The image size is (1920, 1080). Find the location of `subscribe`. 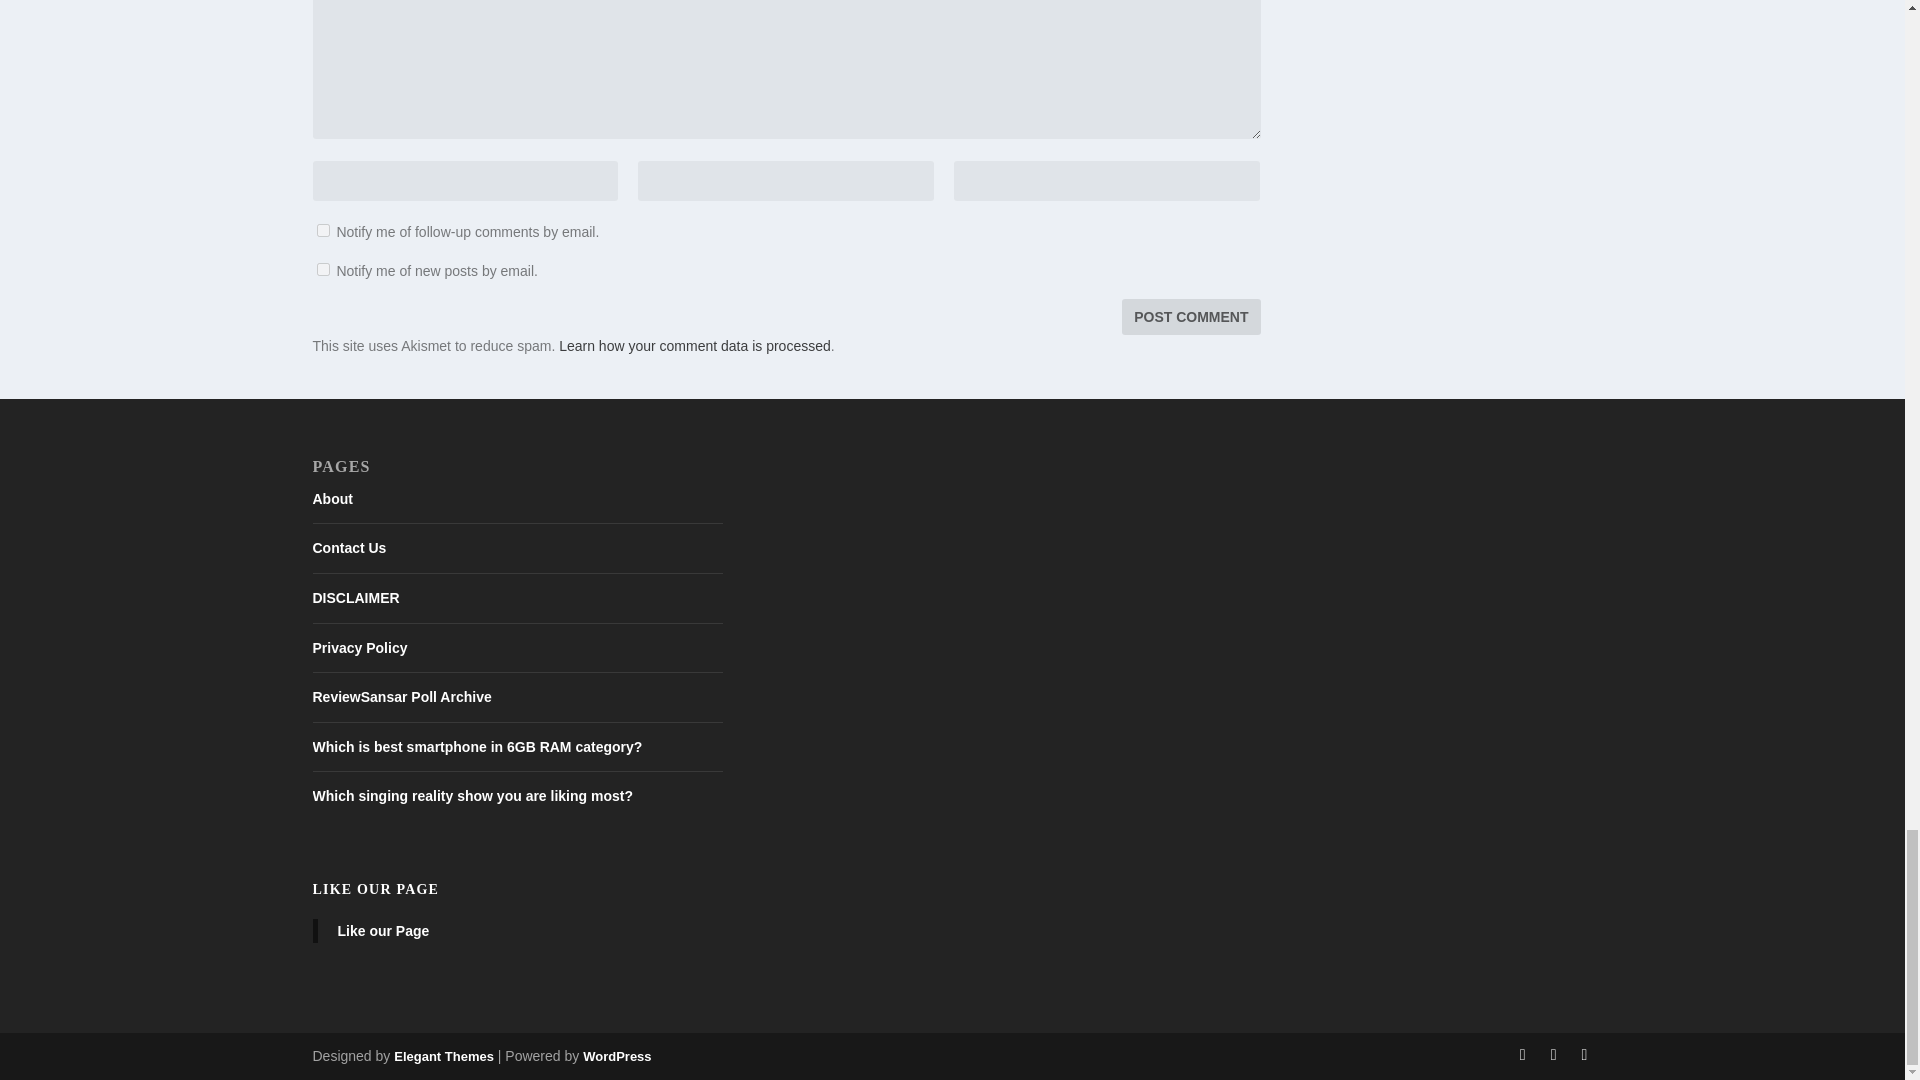

subscribe is located at coordinates (322, 270).